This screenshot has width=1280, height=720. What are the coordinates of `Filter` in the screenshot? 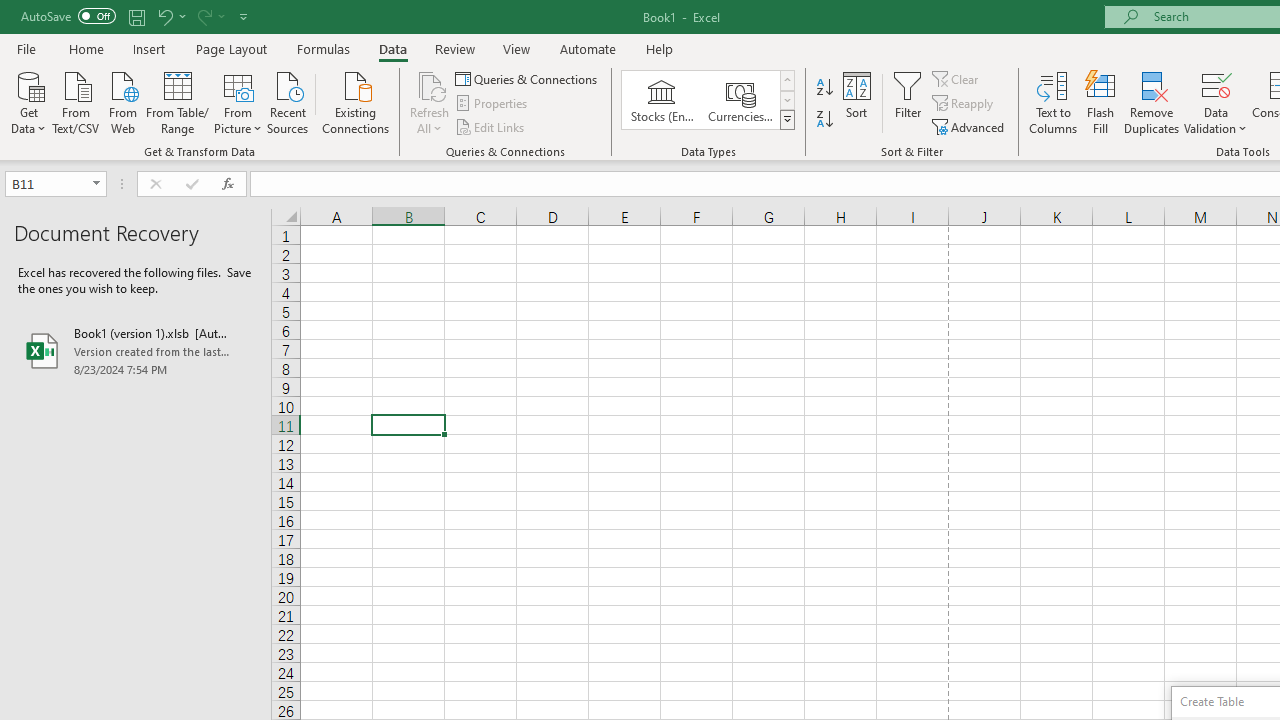 It's located at (908, 102).